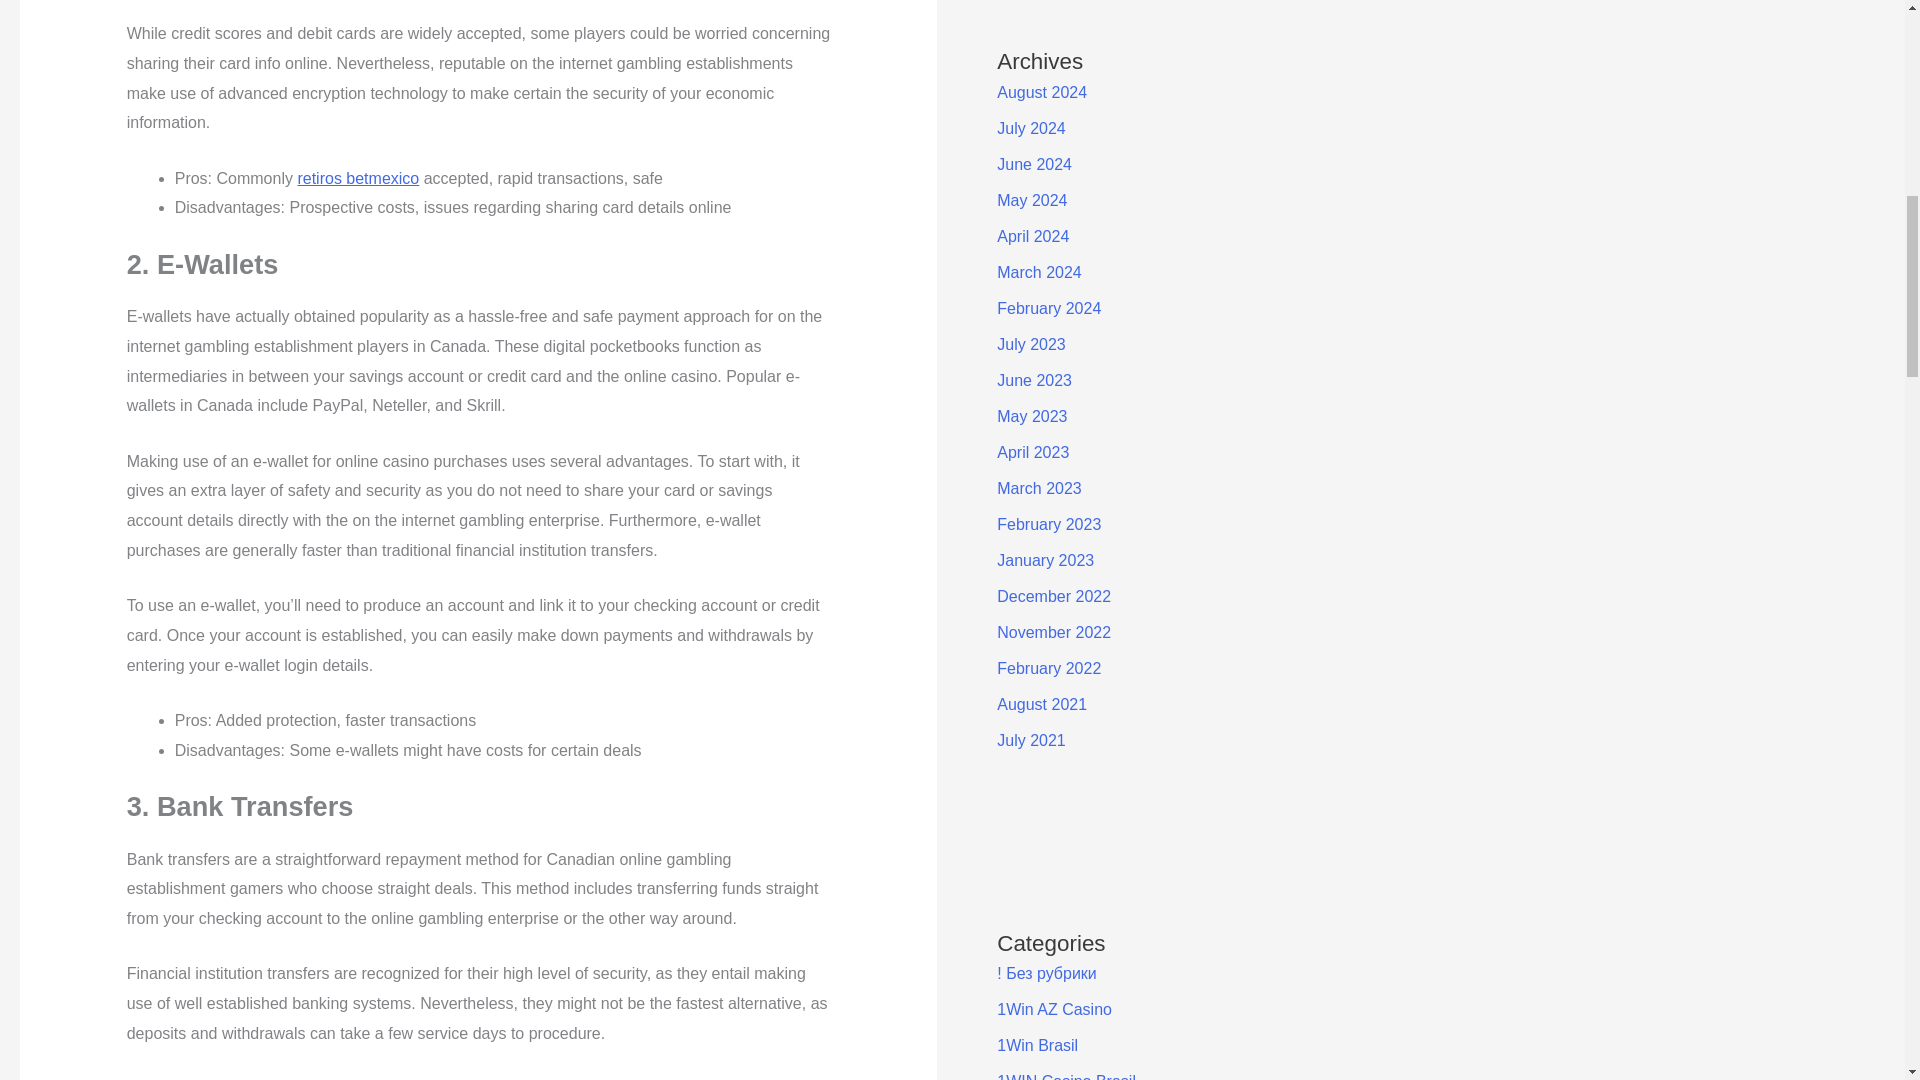 The height and width of the screenshot is (1080, 1920). What do you see at coordinates (1032, 200) in the screenshot?
I see `May 2024` at bounding box center [1032, 200].